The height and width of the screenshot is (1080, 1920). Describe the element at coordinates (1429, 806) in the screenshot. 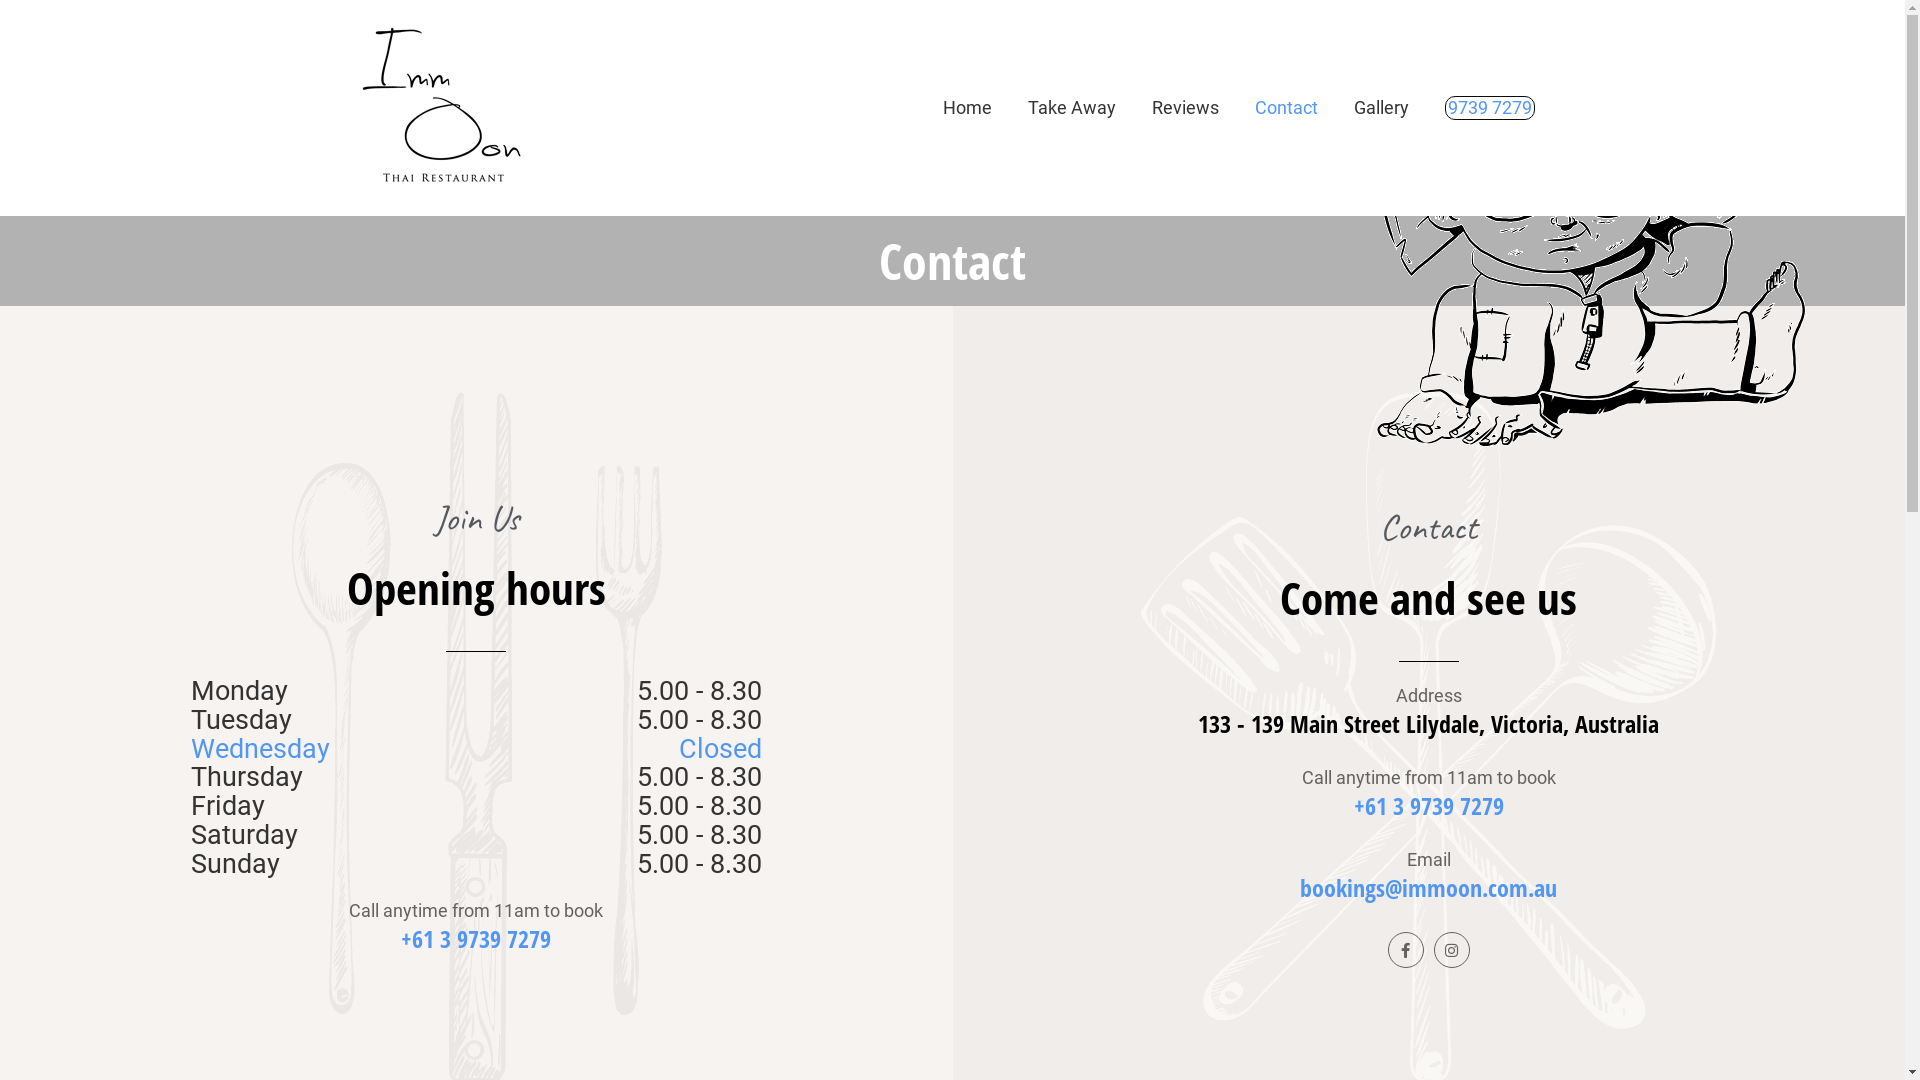

I see `+61 3 9739 7279` at that location.